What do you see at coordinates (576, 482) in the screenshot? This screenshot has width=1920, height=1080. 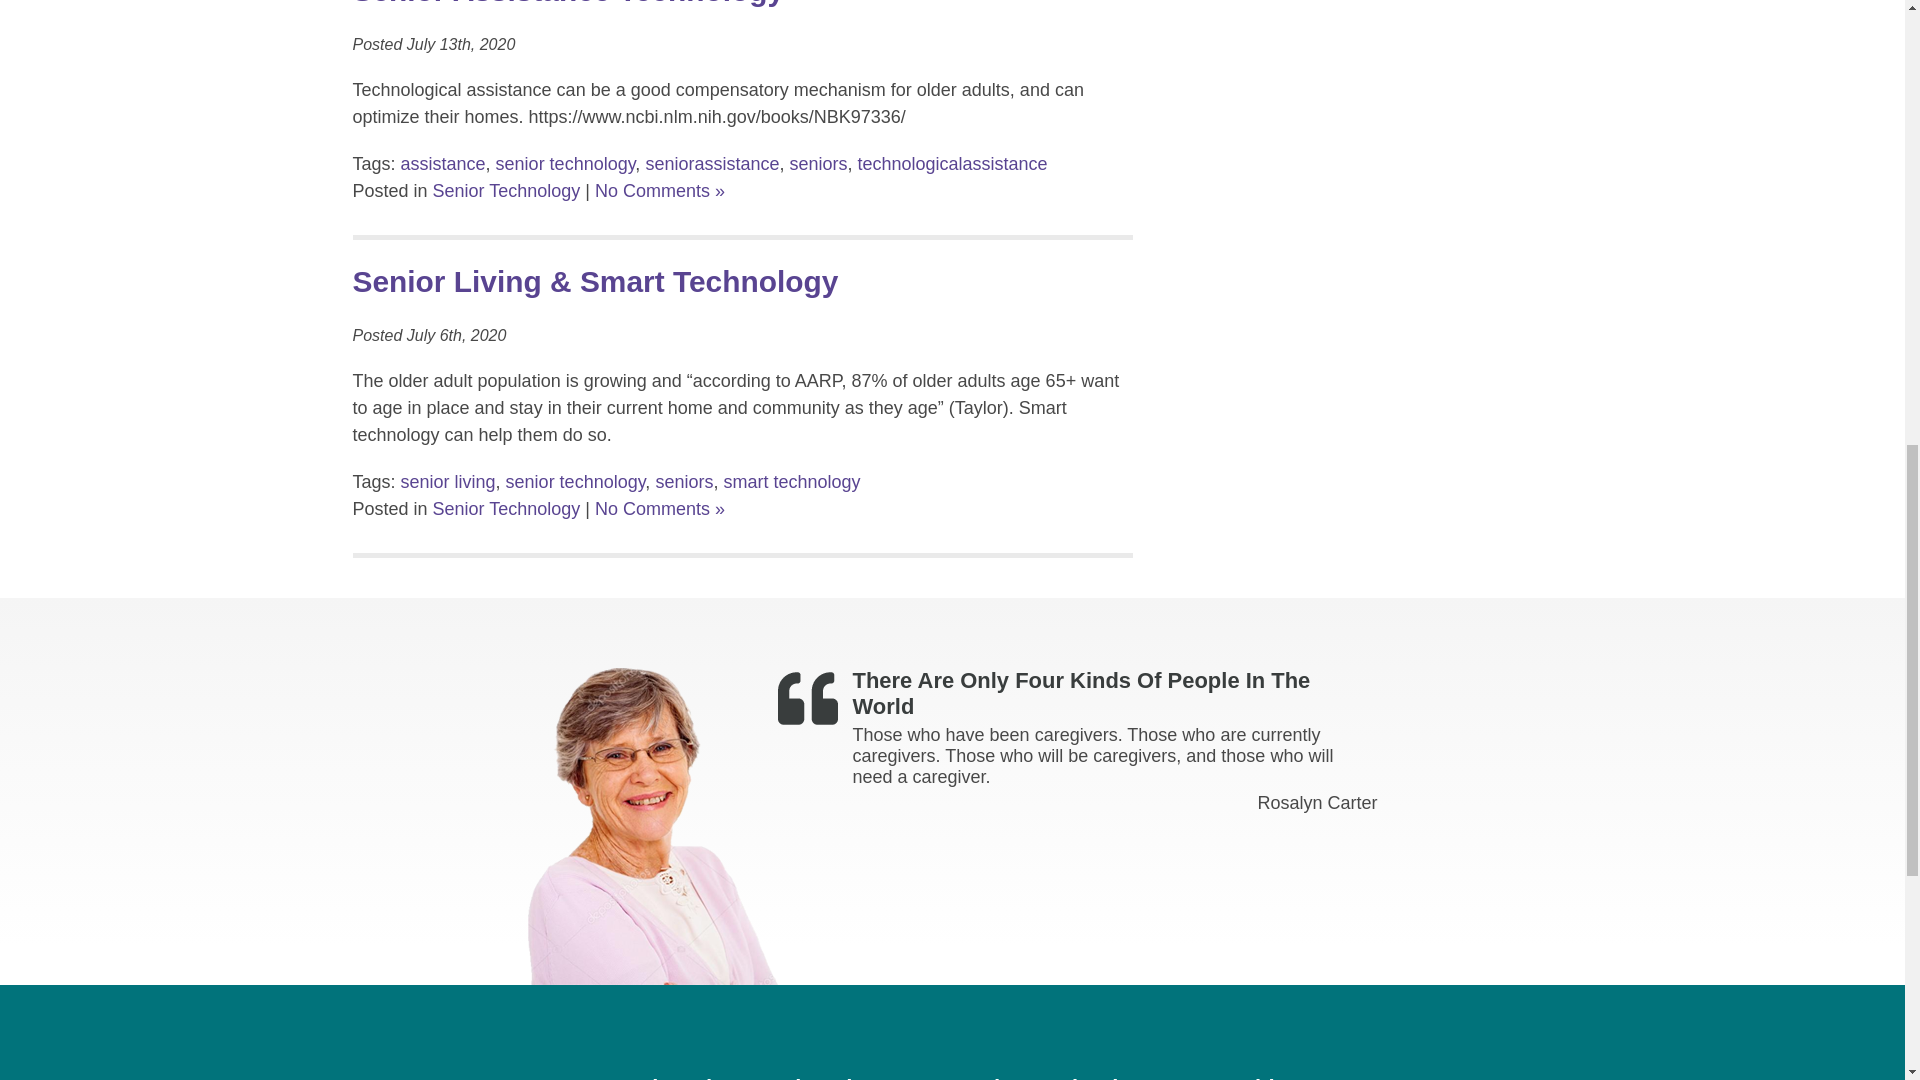 I see `senior technology` at bounding box center [576, 482].